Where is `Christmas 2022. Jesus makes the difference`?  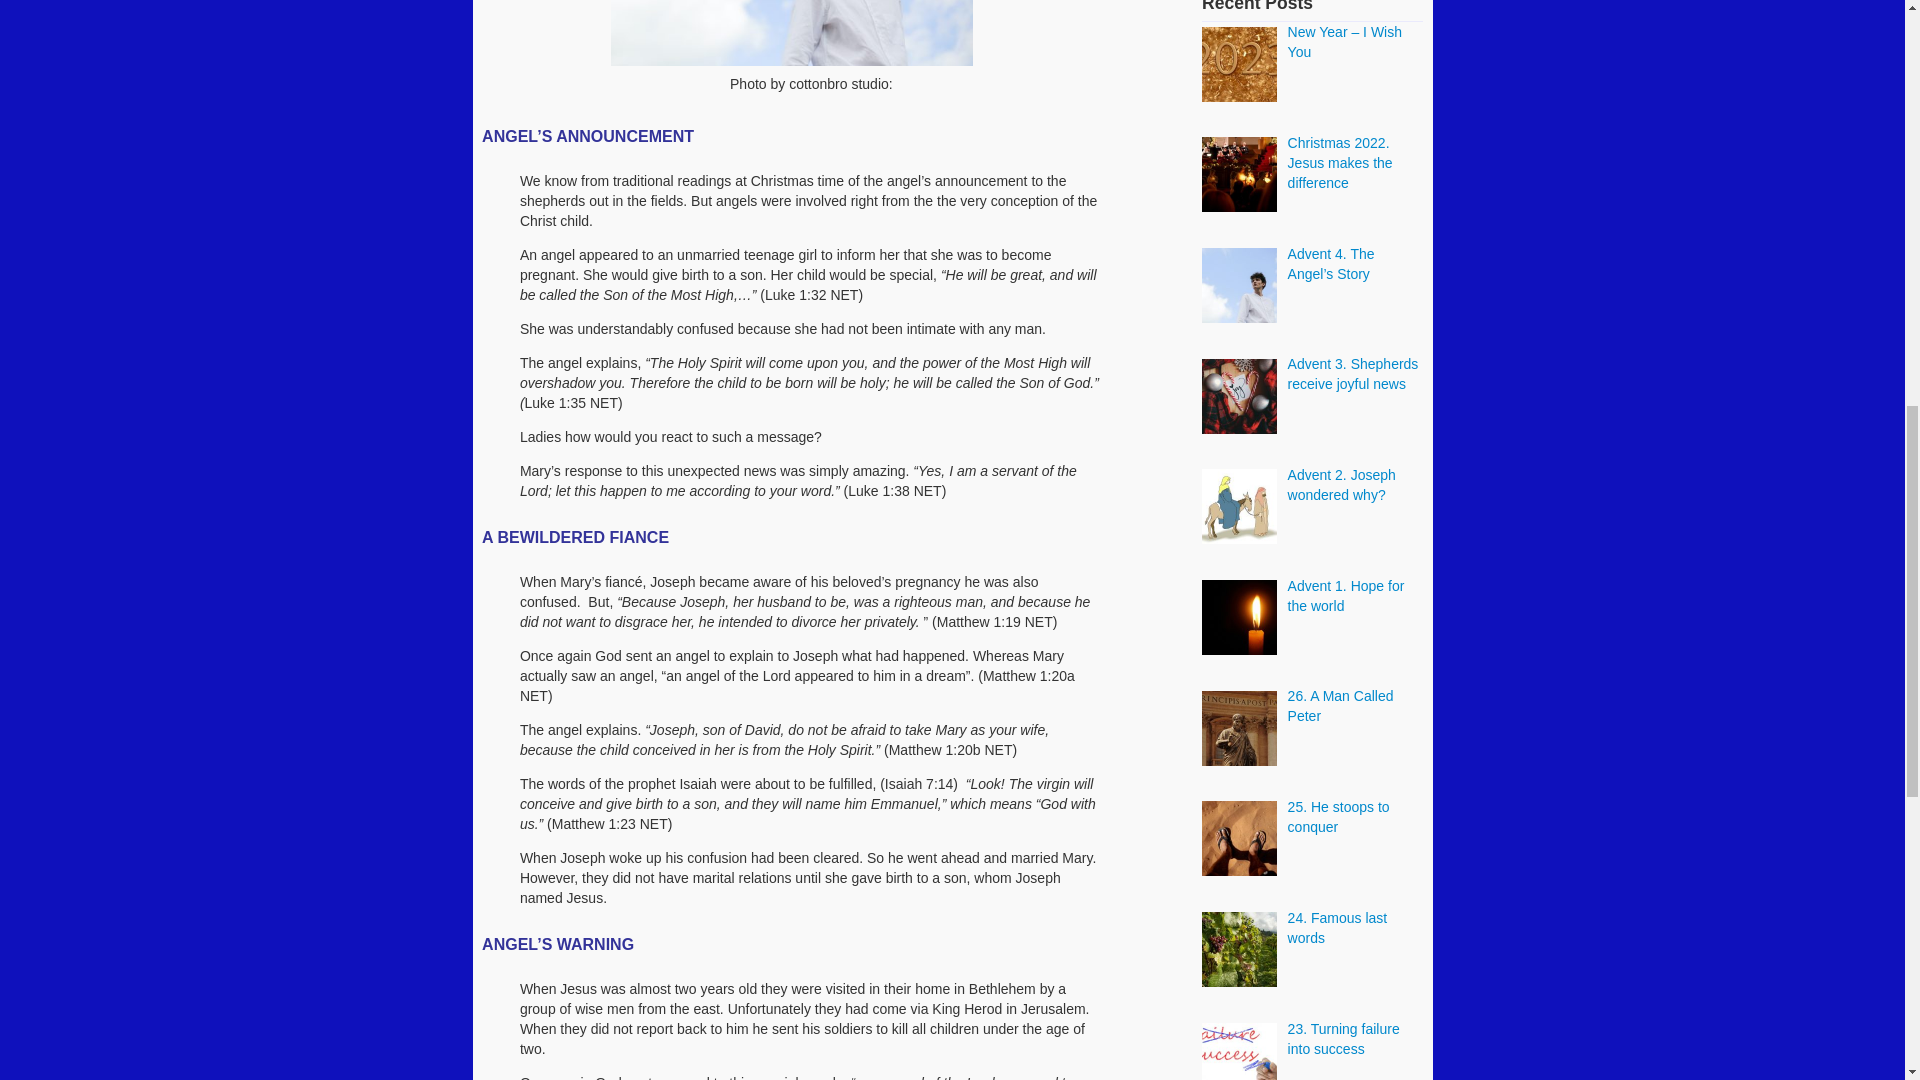 Christmas 2022. Jesus makes the difference is located at coordinates (1340, 163).